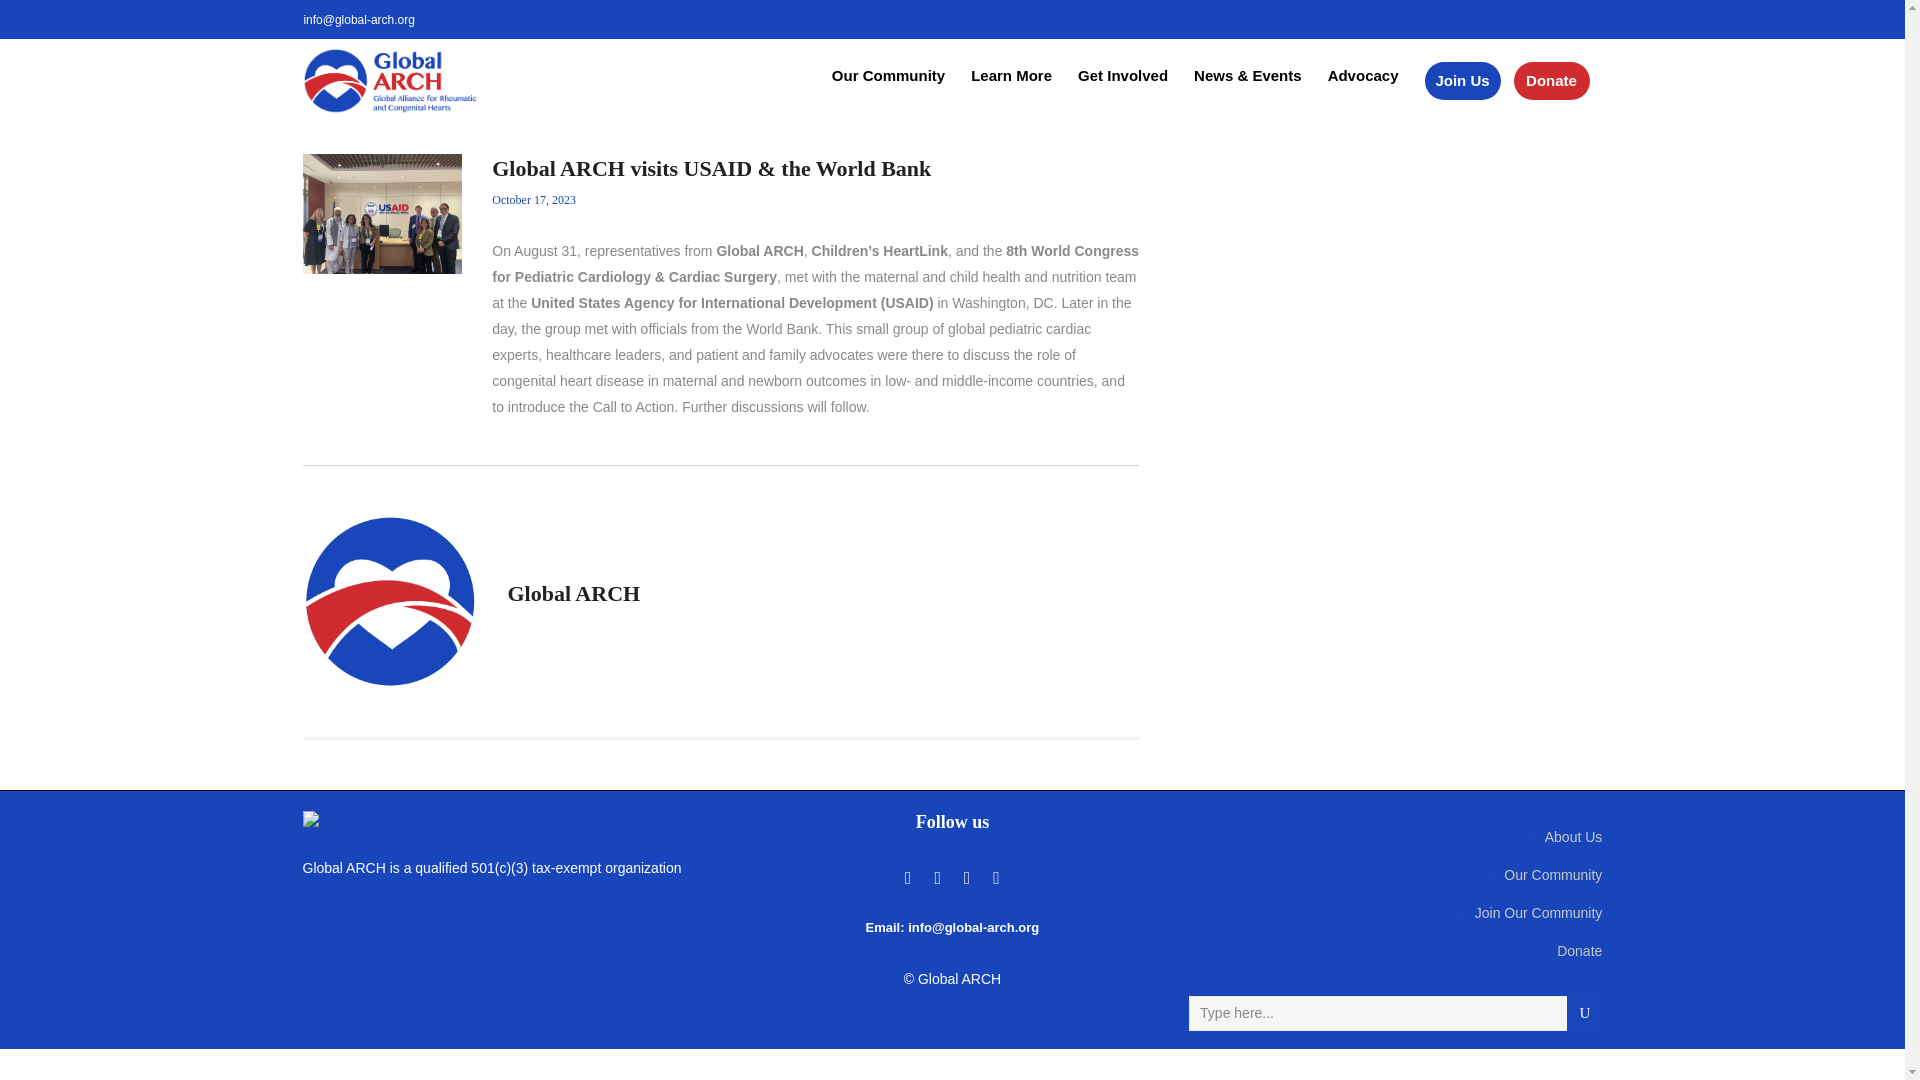 The height and width of the screenshot is (1080, 1920). I want to click on U, so click(1584, 1013).